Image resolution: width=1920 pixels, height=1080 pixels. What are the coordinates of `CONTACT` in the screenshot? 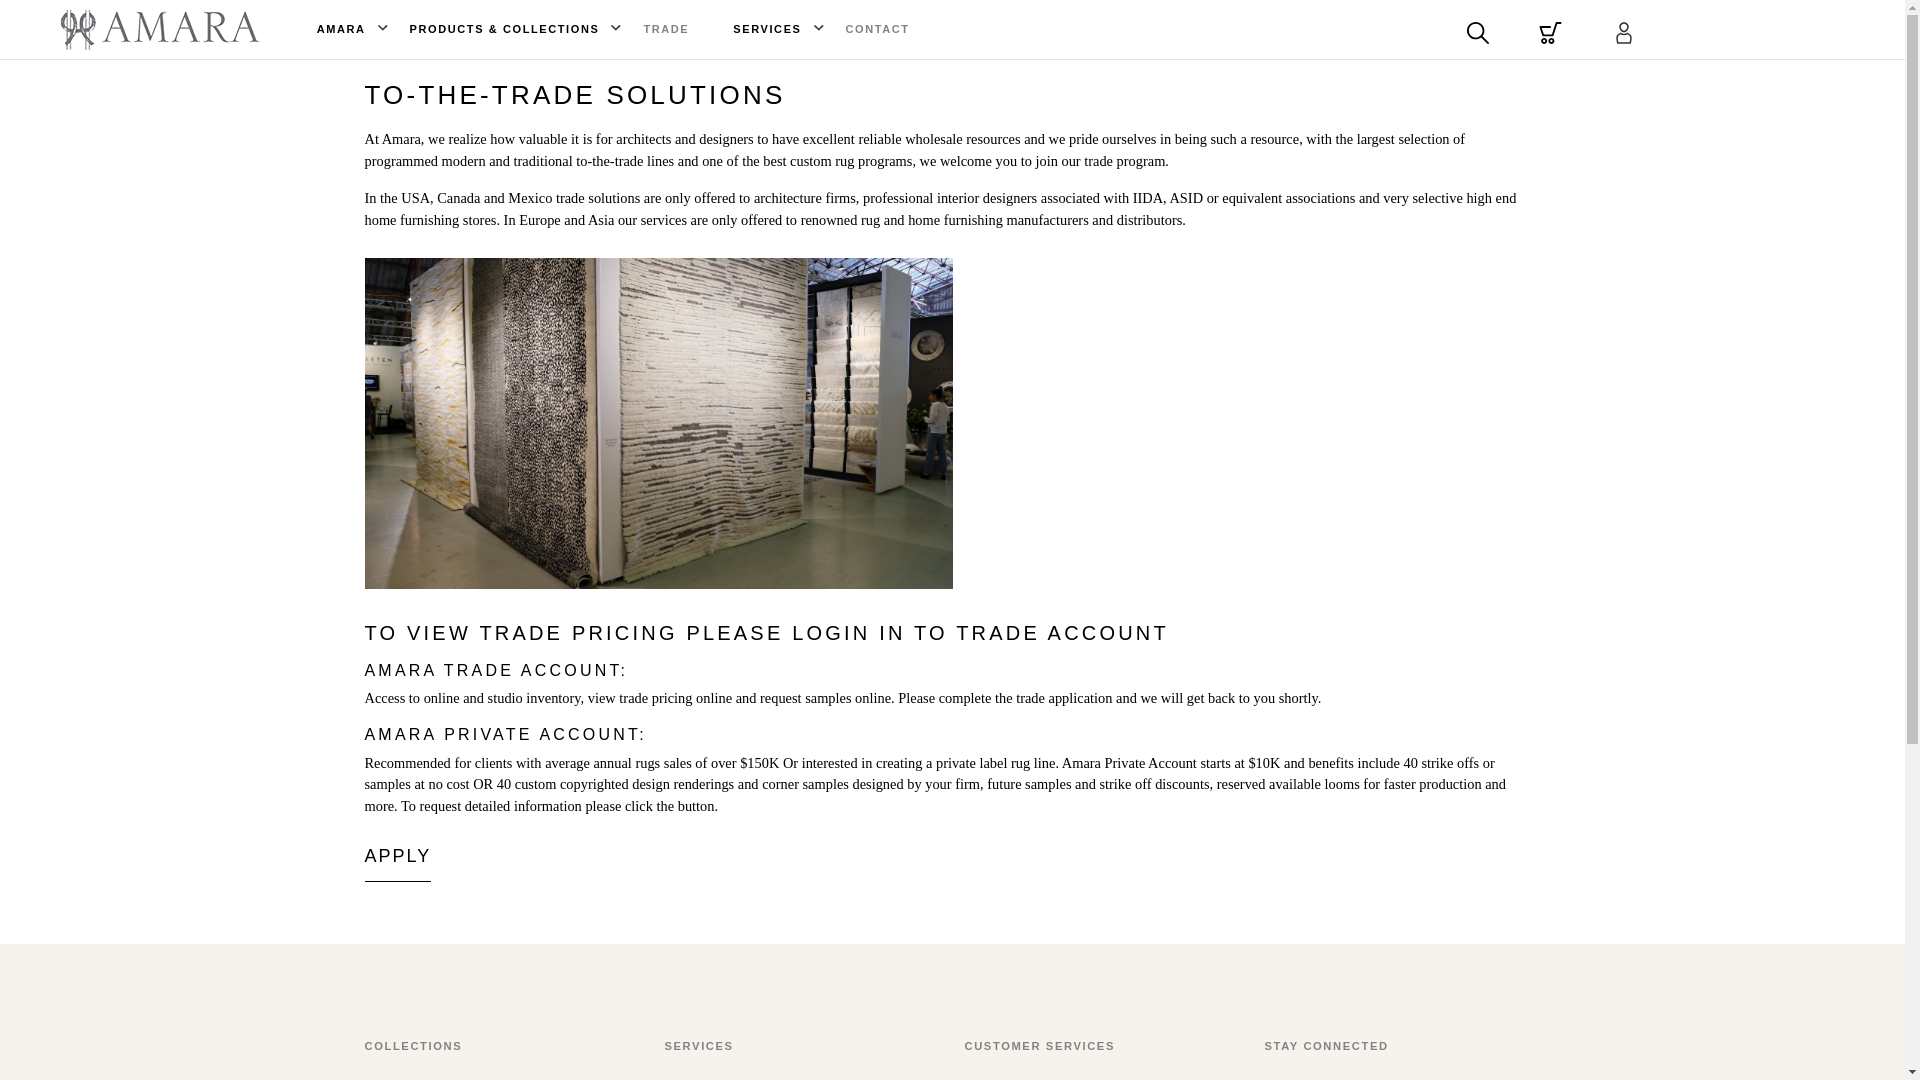 It's located at (878, 28).